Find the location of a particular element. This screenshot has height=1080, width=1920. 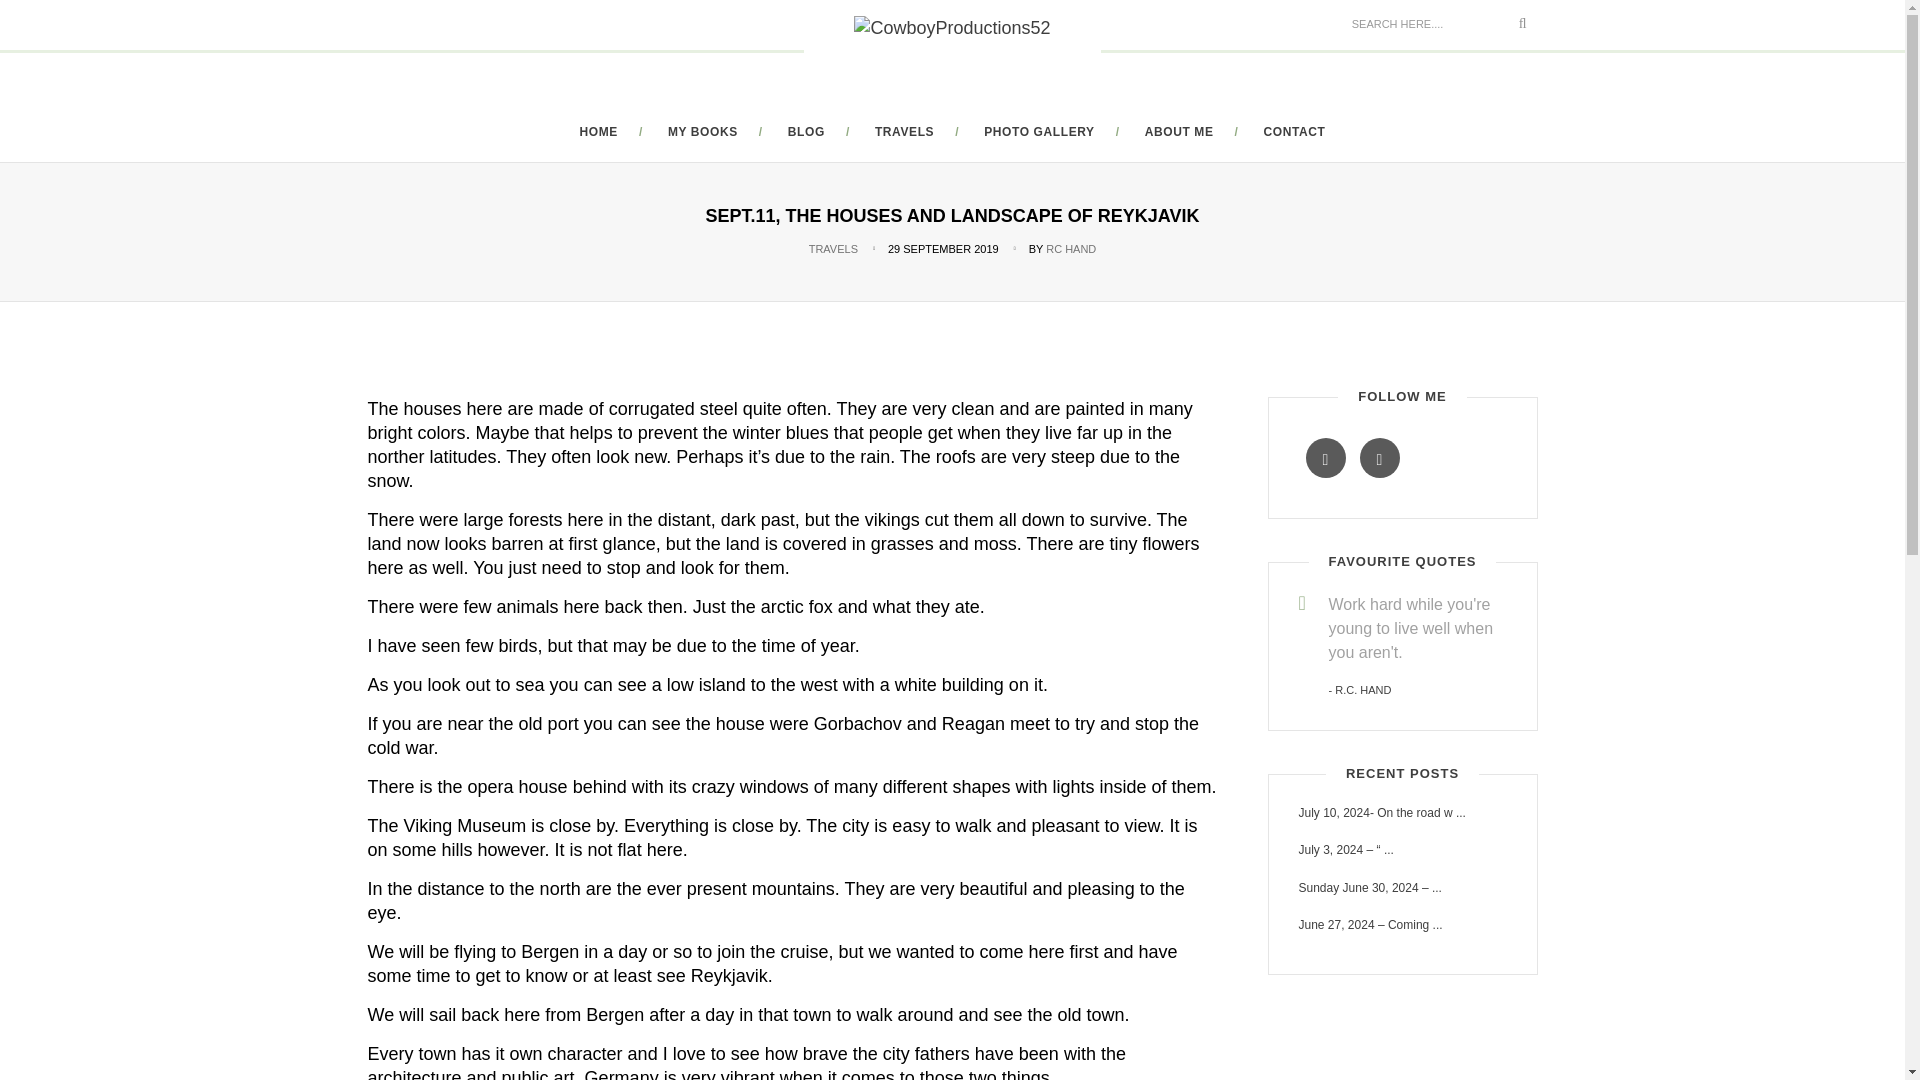

MY BOOKS is located at coordinates (702, 132).